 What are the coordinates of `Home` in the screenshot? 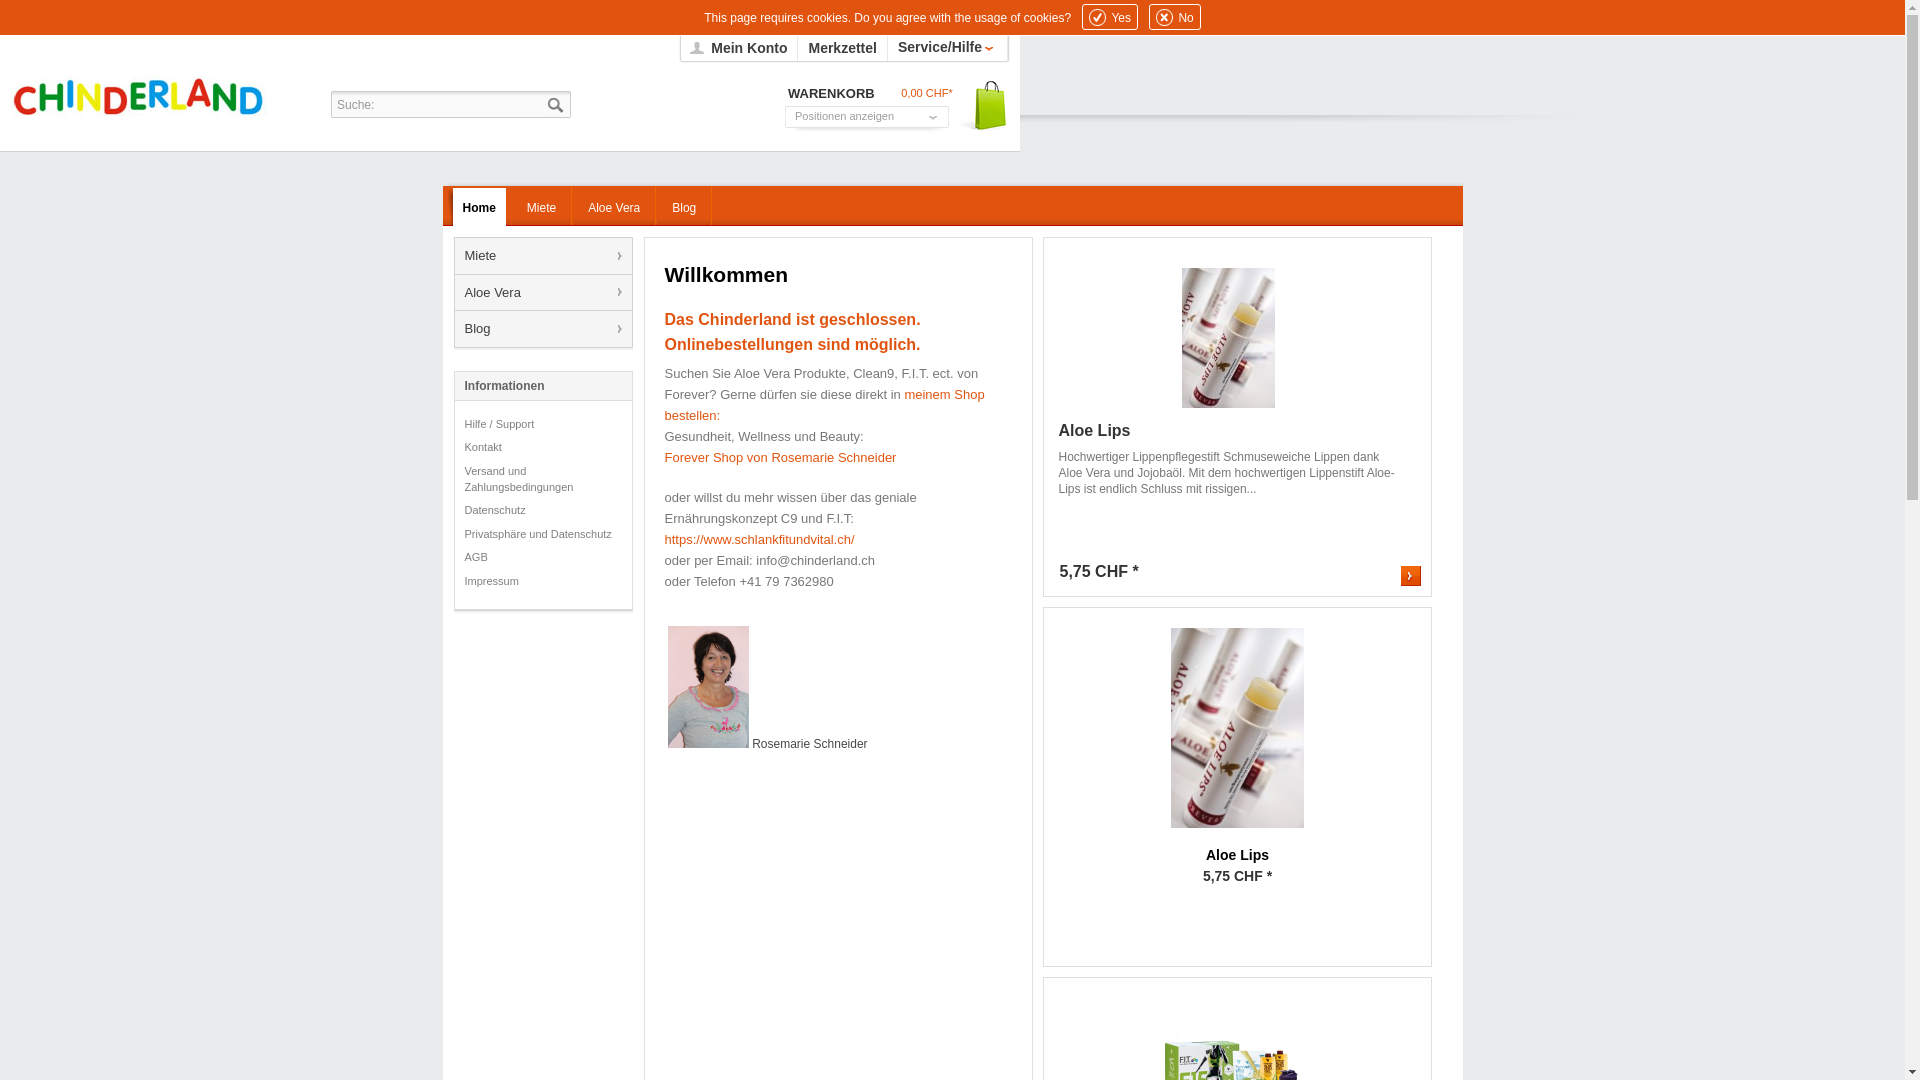 It's located at (480, 206).